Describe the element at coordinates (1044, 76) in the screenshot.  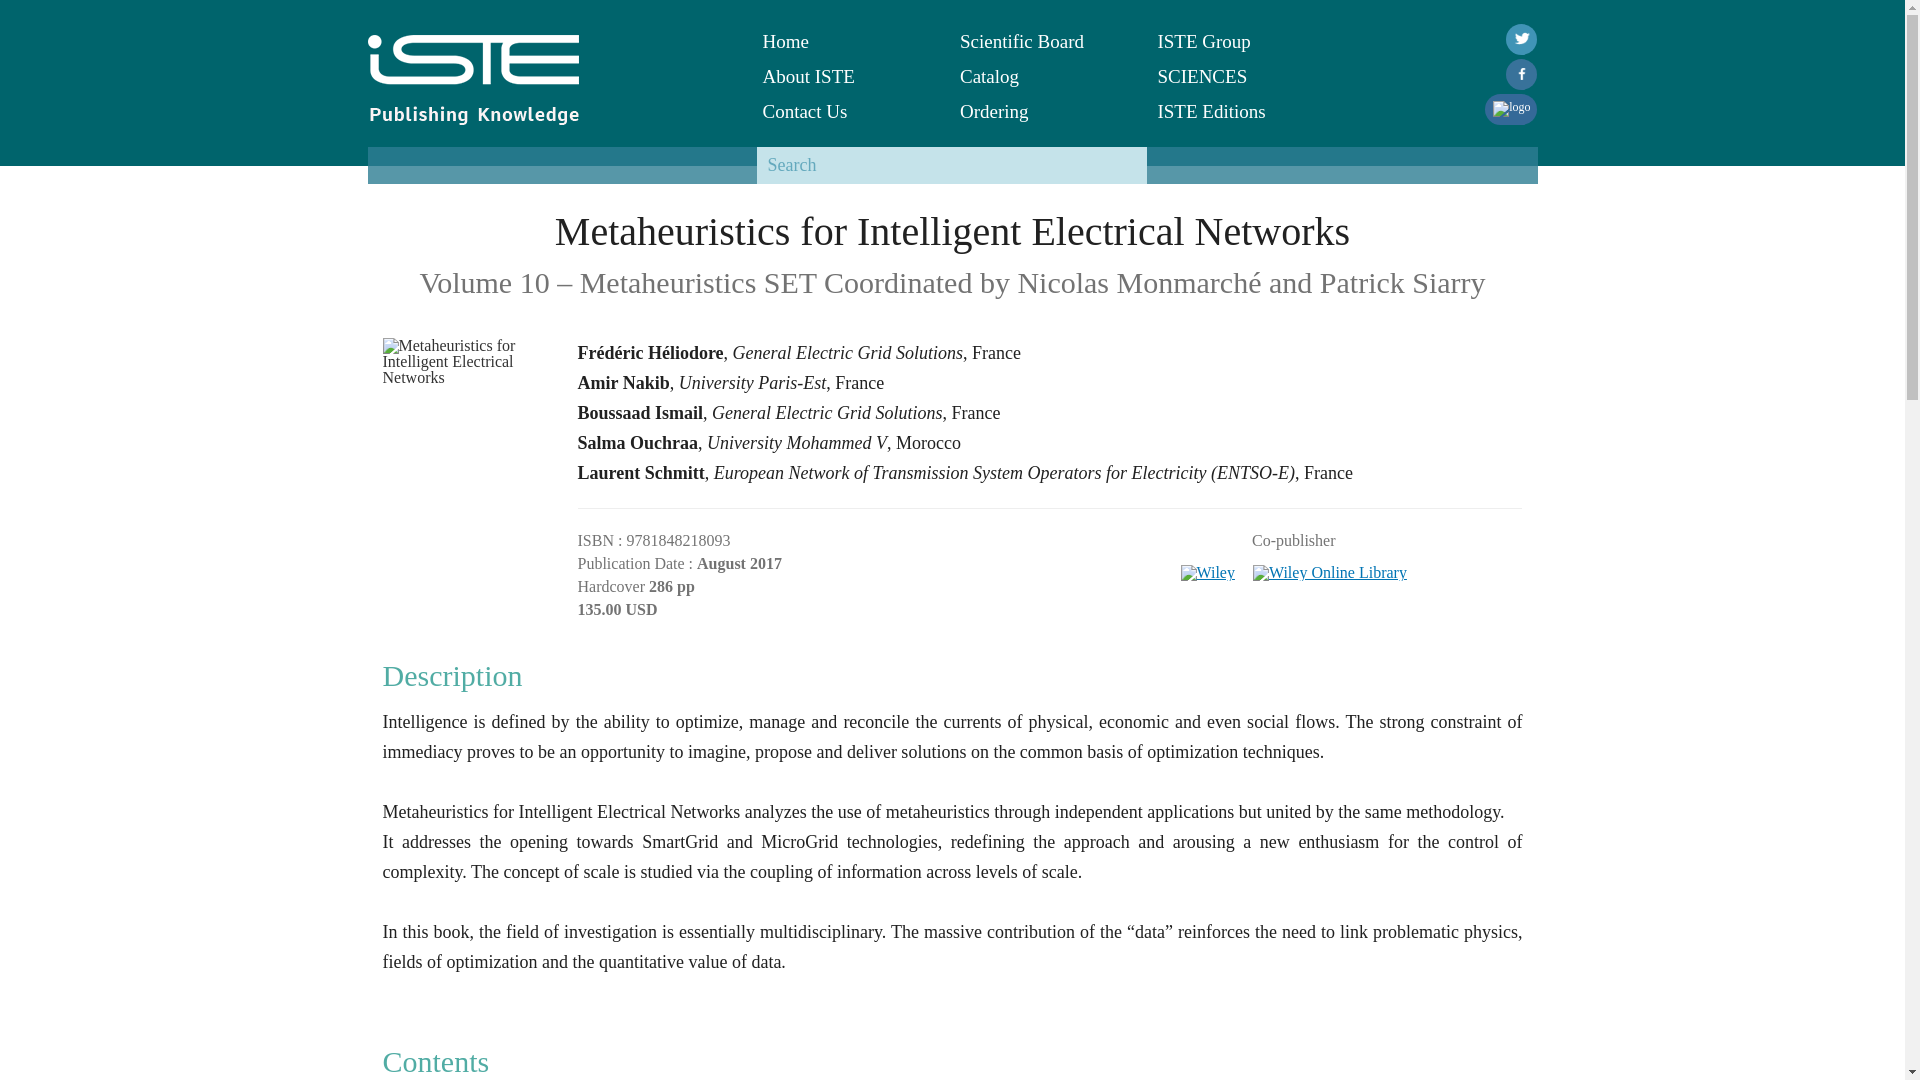
I see `Catalog` at that location.